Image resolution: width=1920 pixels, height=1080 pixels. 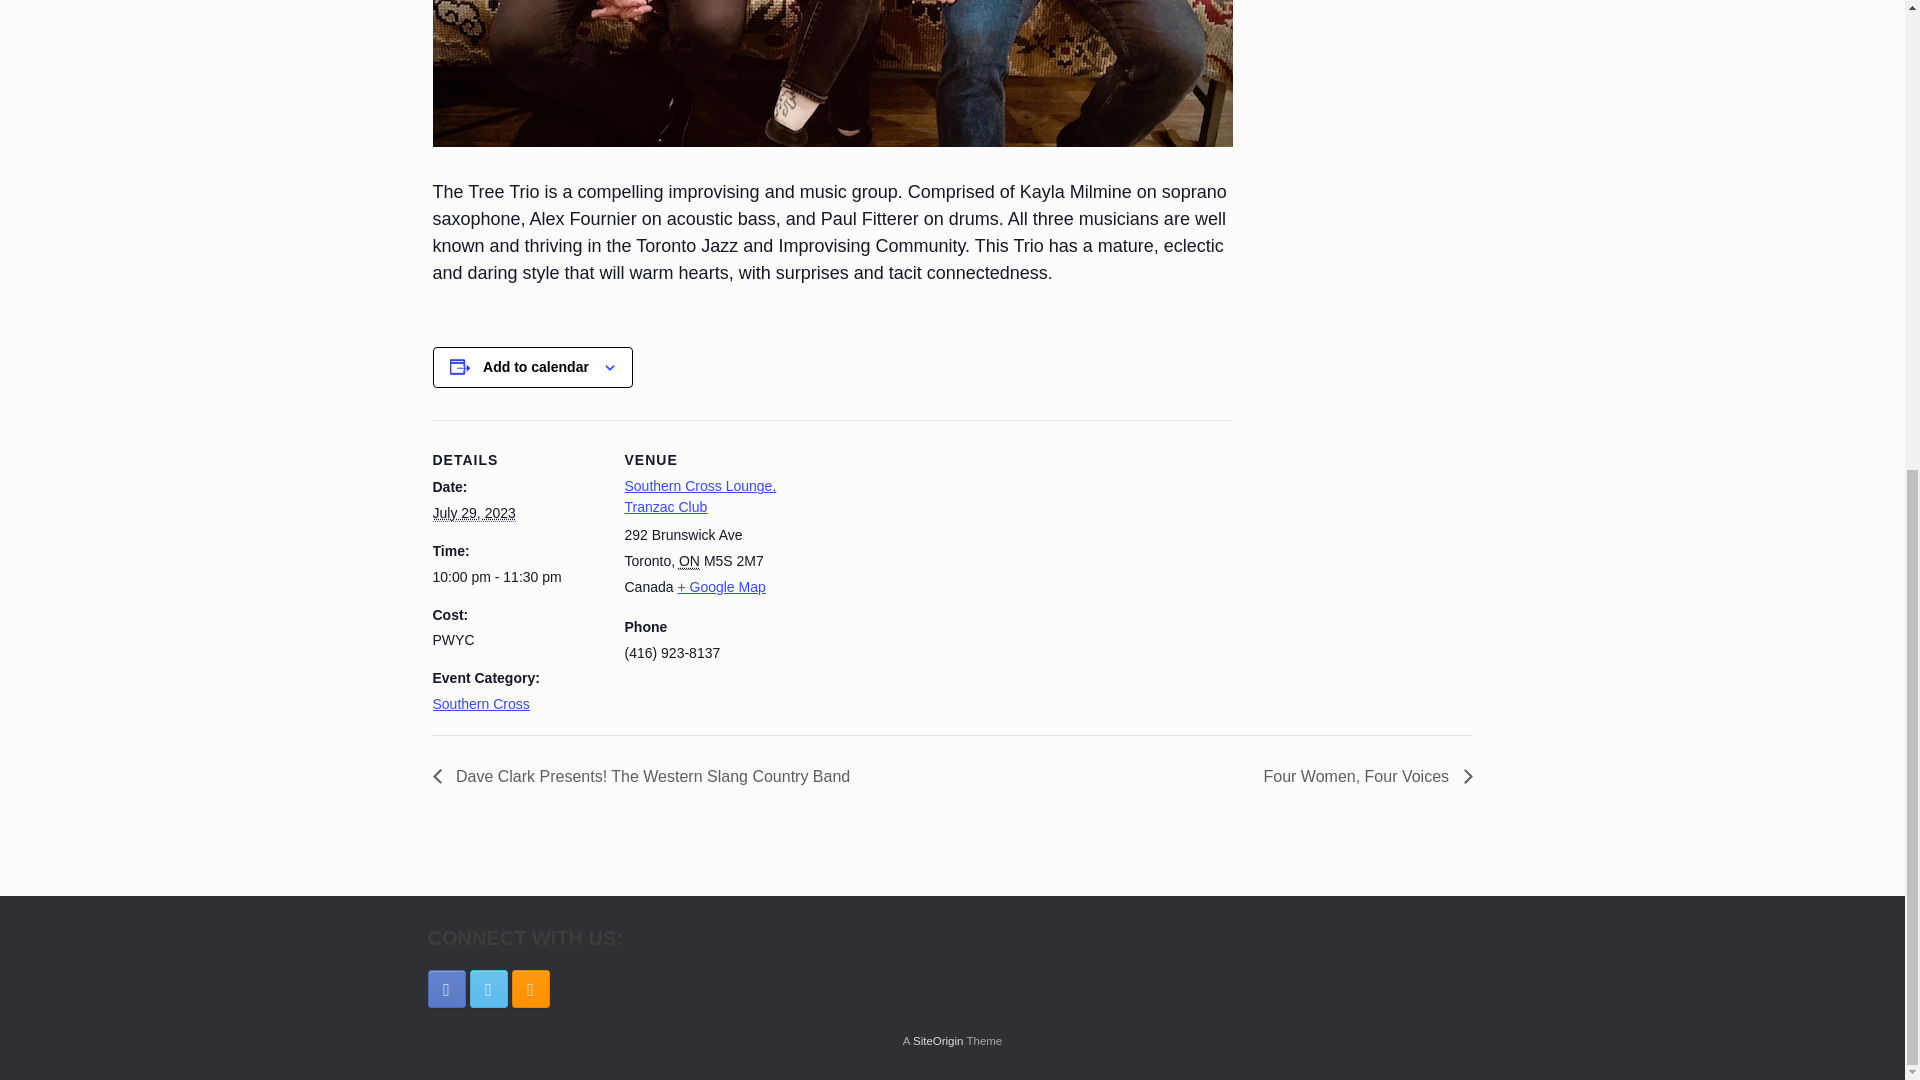 What do you see at coordinates (690, 561) in the screenshot?
I see `ON` at bounding box center [690, 561].